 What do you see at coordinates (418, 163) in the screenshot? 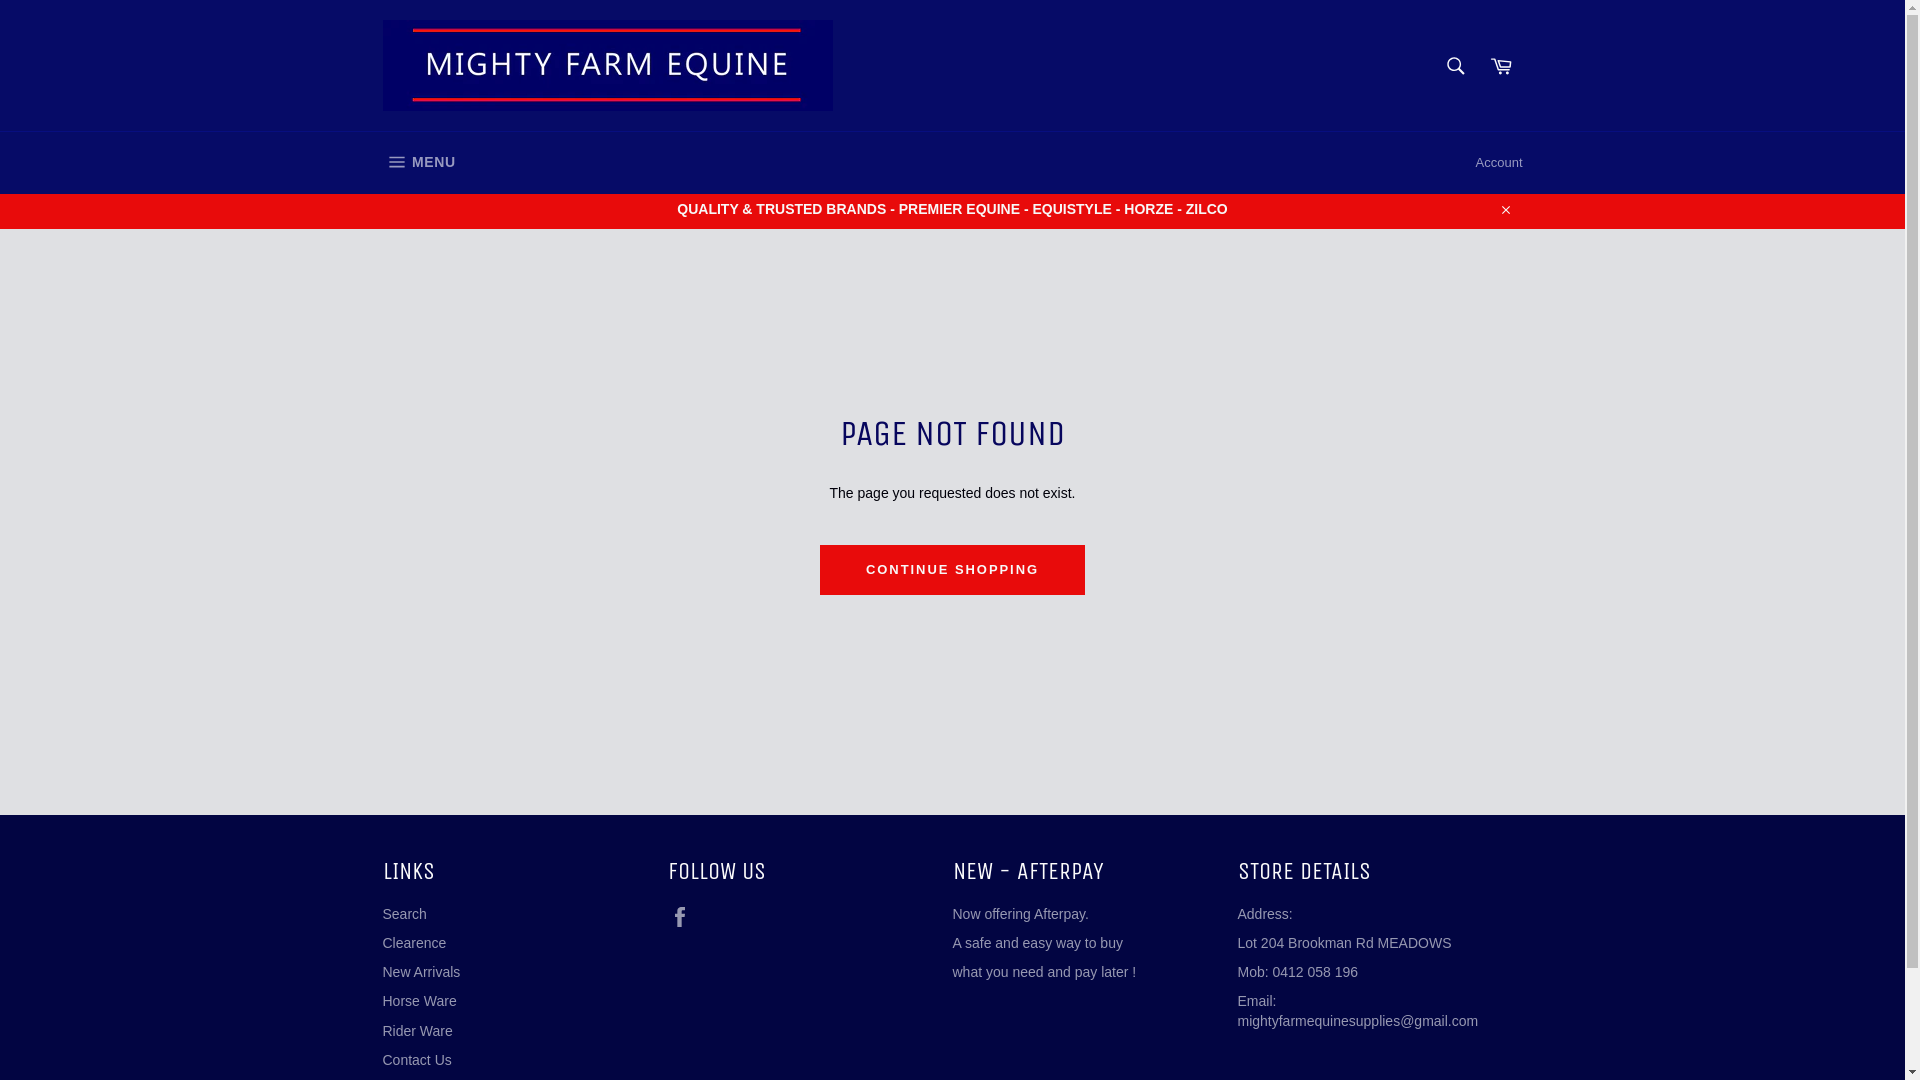
I see `MENU
SITE NAVIGATION` at bounding box center [418, 163].